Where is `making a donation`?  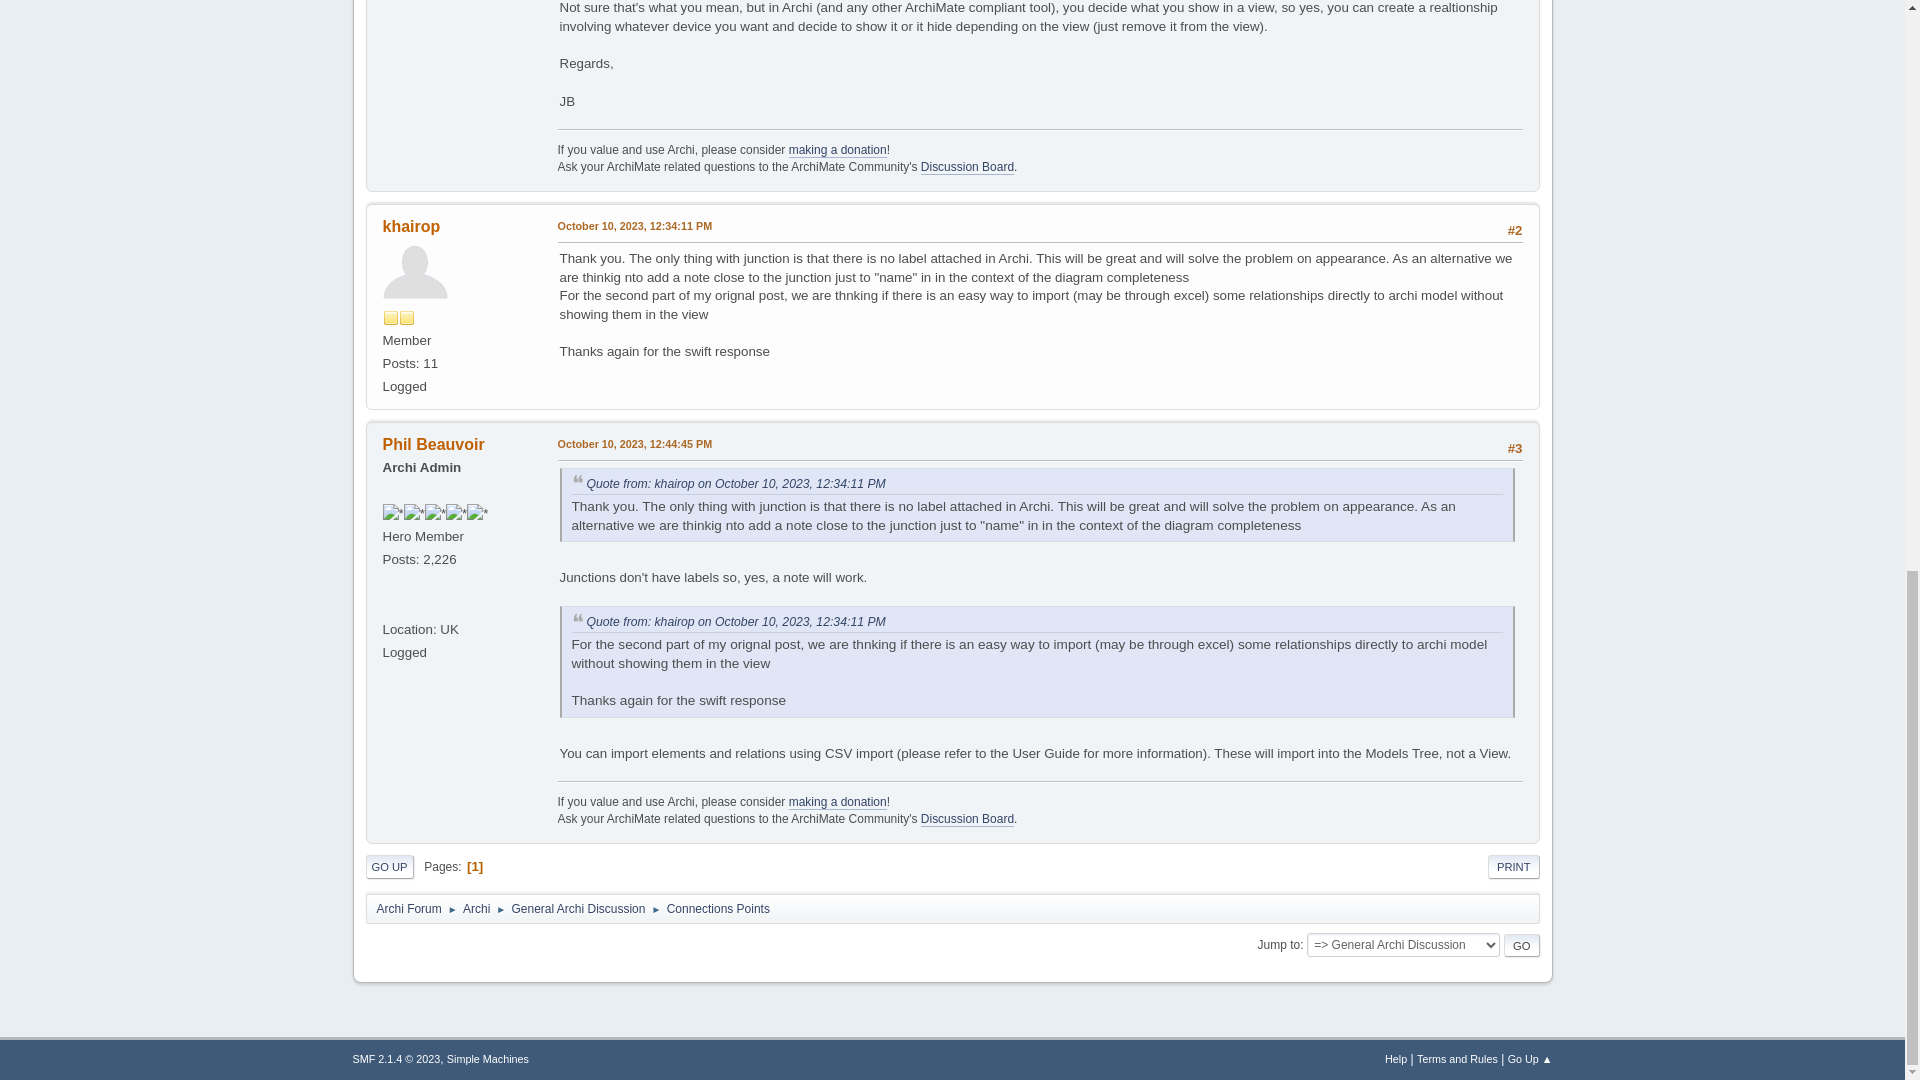
making a donation is located at coordinates (838, 150).